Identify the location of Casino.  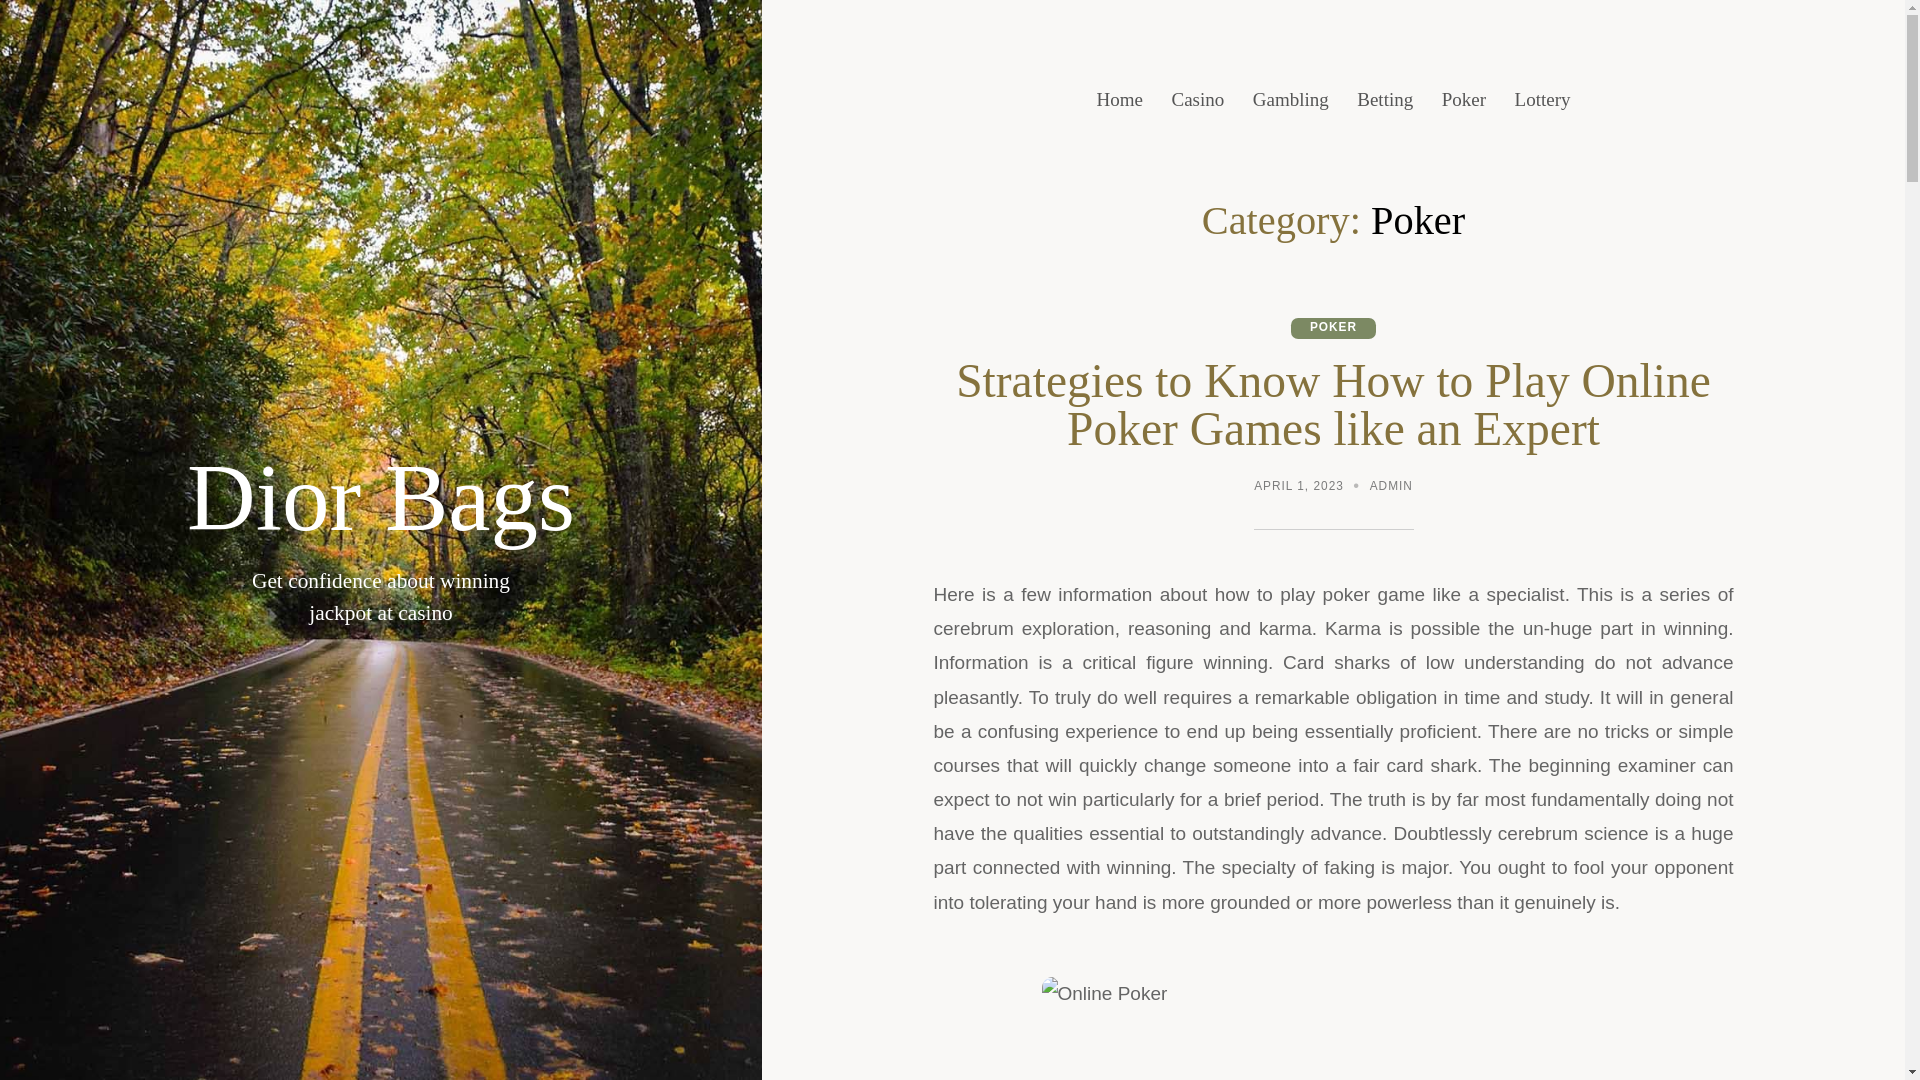
(1198, 100).